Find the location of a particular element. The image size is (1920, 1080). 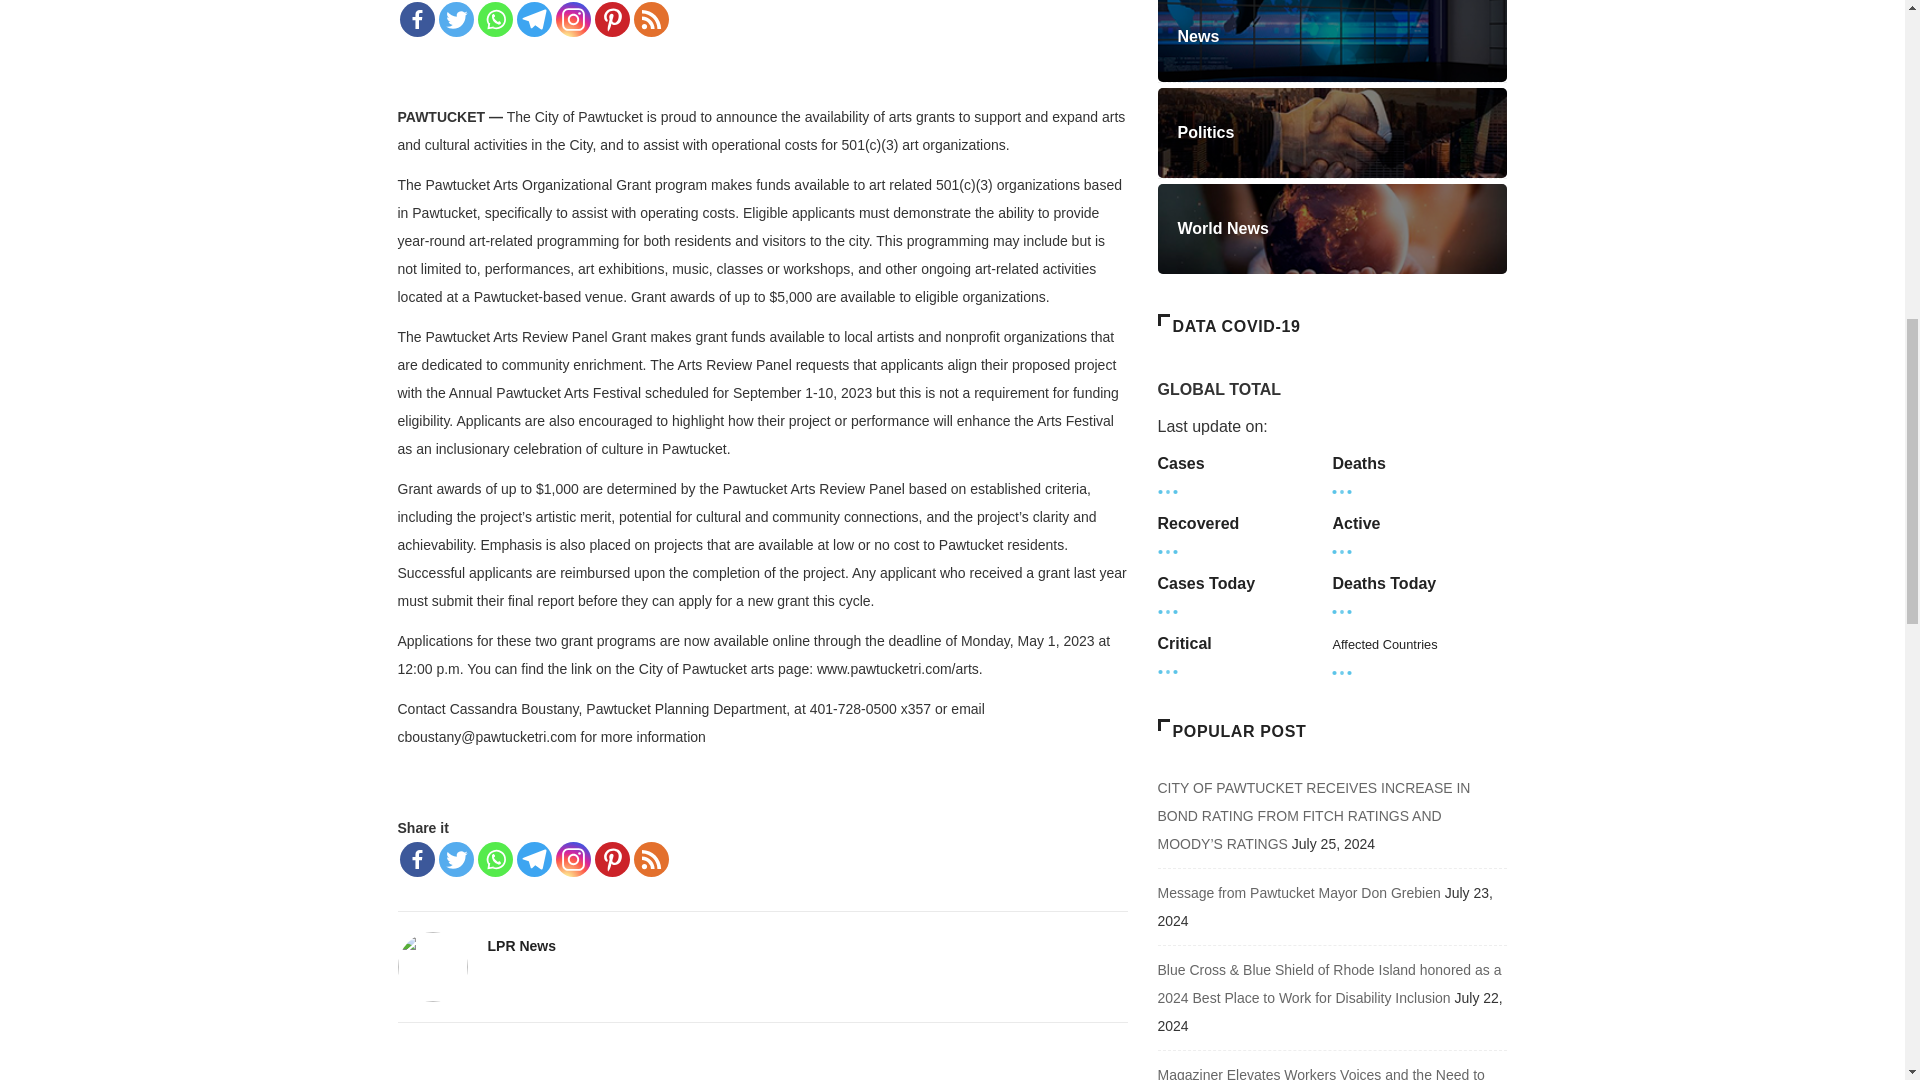

Twitter is located at coordinates (454, 19).